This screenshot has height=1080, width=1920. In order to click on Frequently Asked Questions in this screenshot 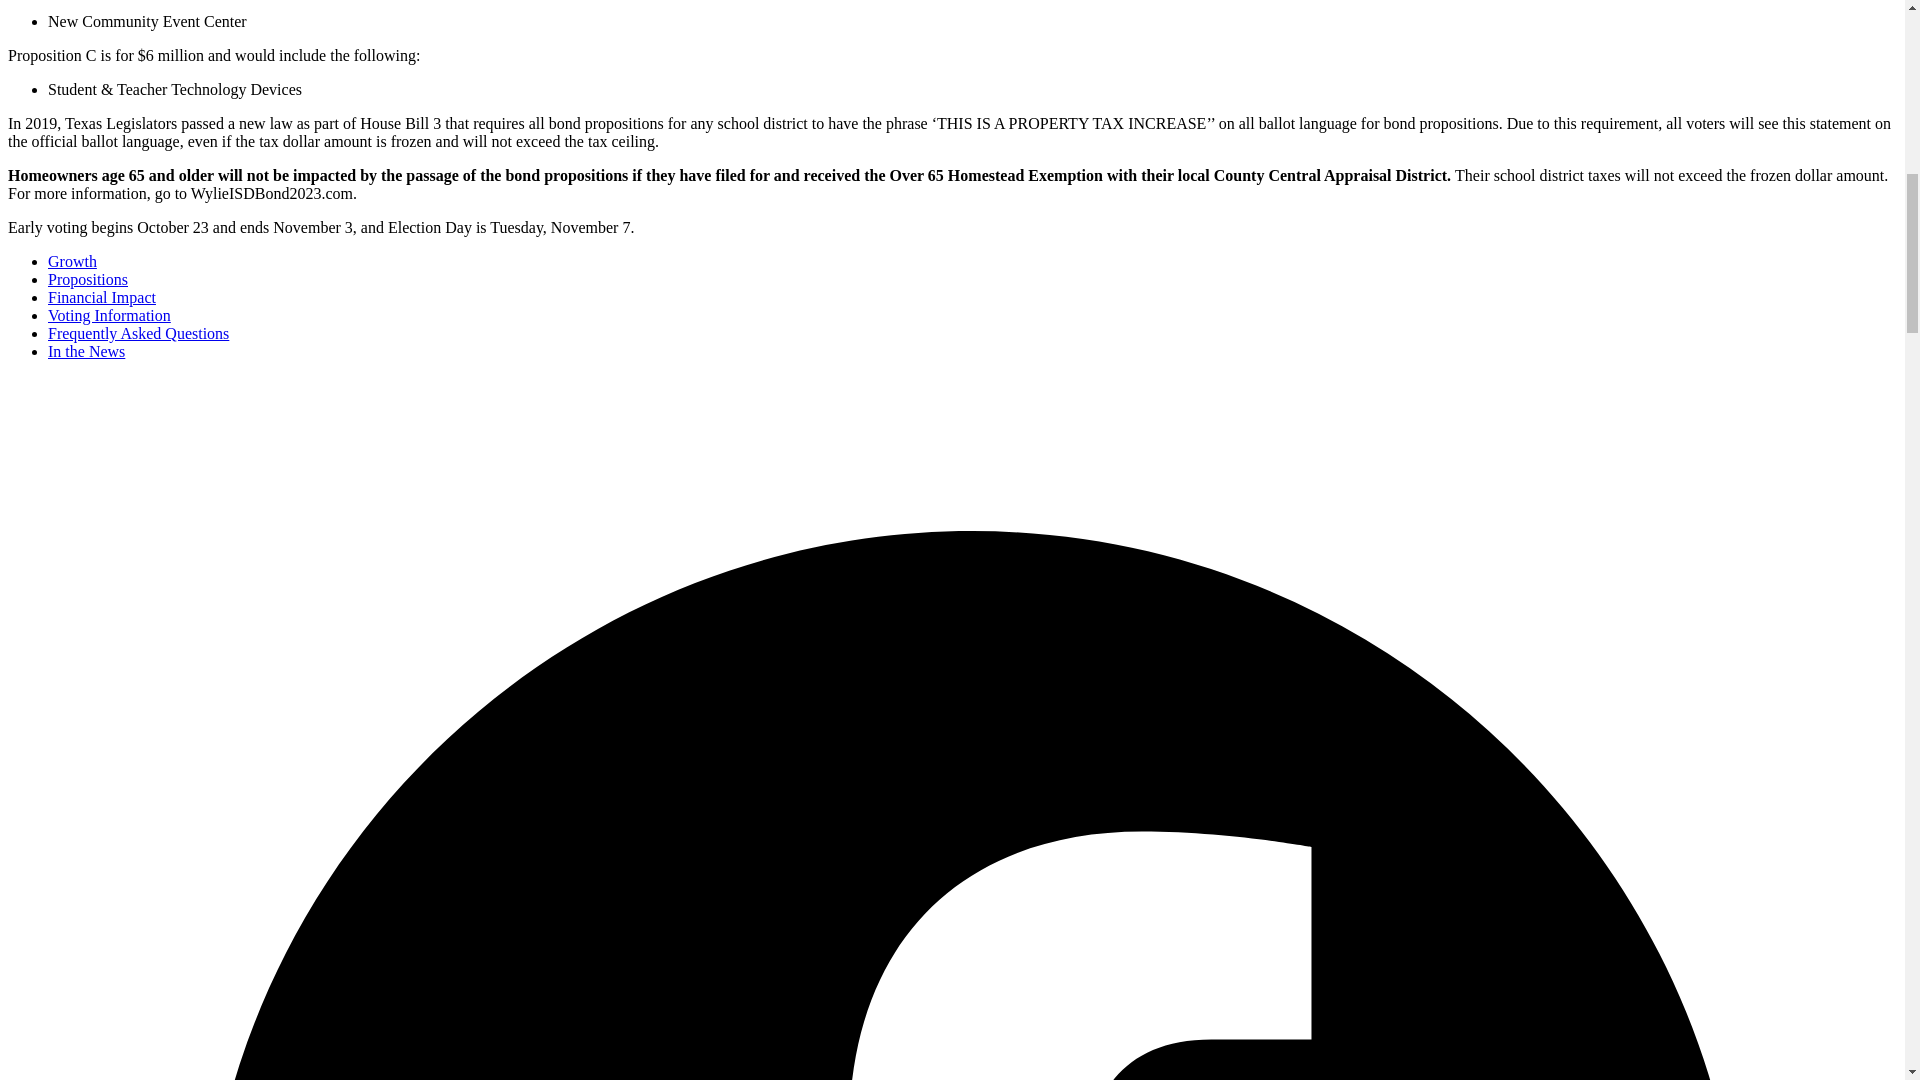, I will do `click(138, 334)`.